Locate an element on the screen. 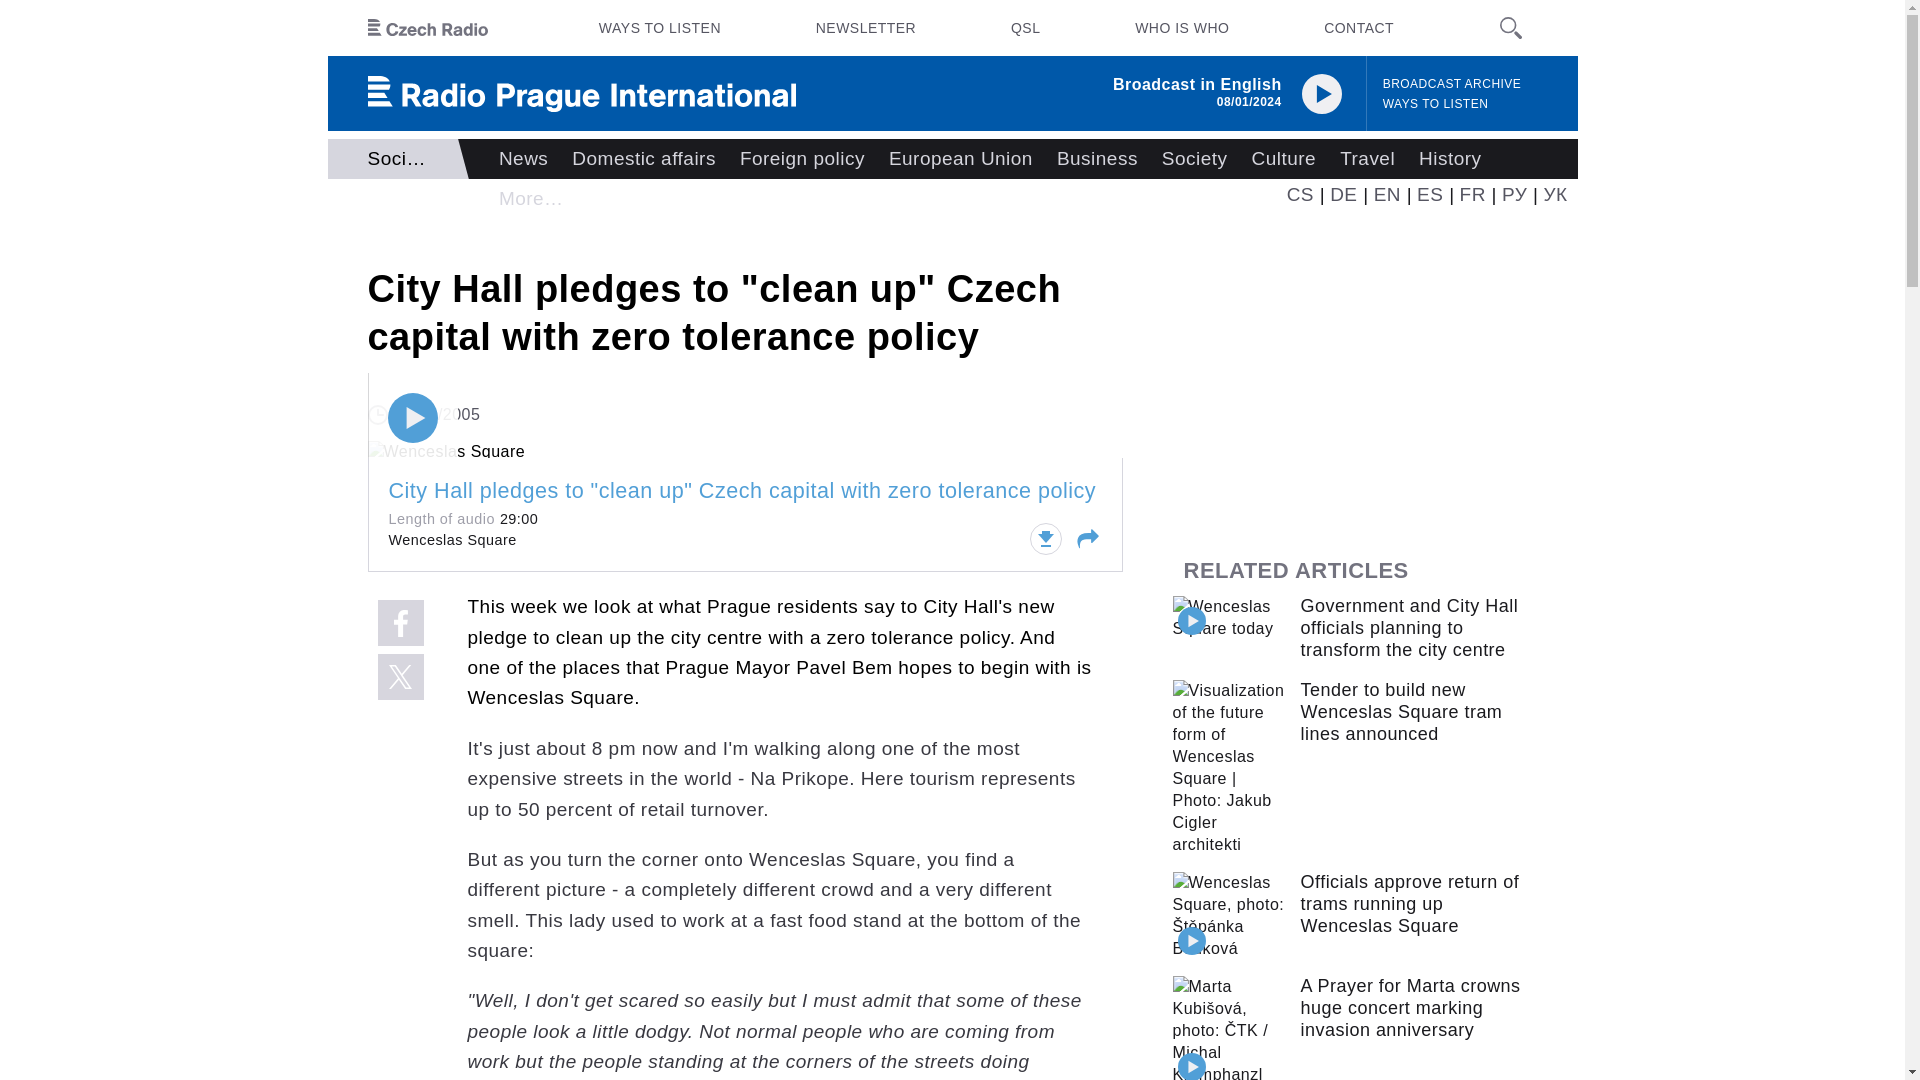 The image size is (1920, 1080). News is located at coordinates (524, 159).